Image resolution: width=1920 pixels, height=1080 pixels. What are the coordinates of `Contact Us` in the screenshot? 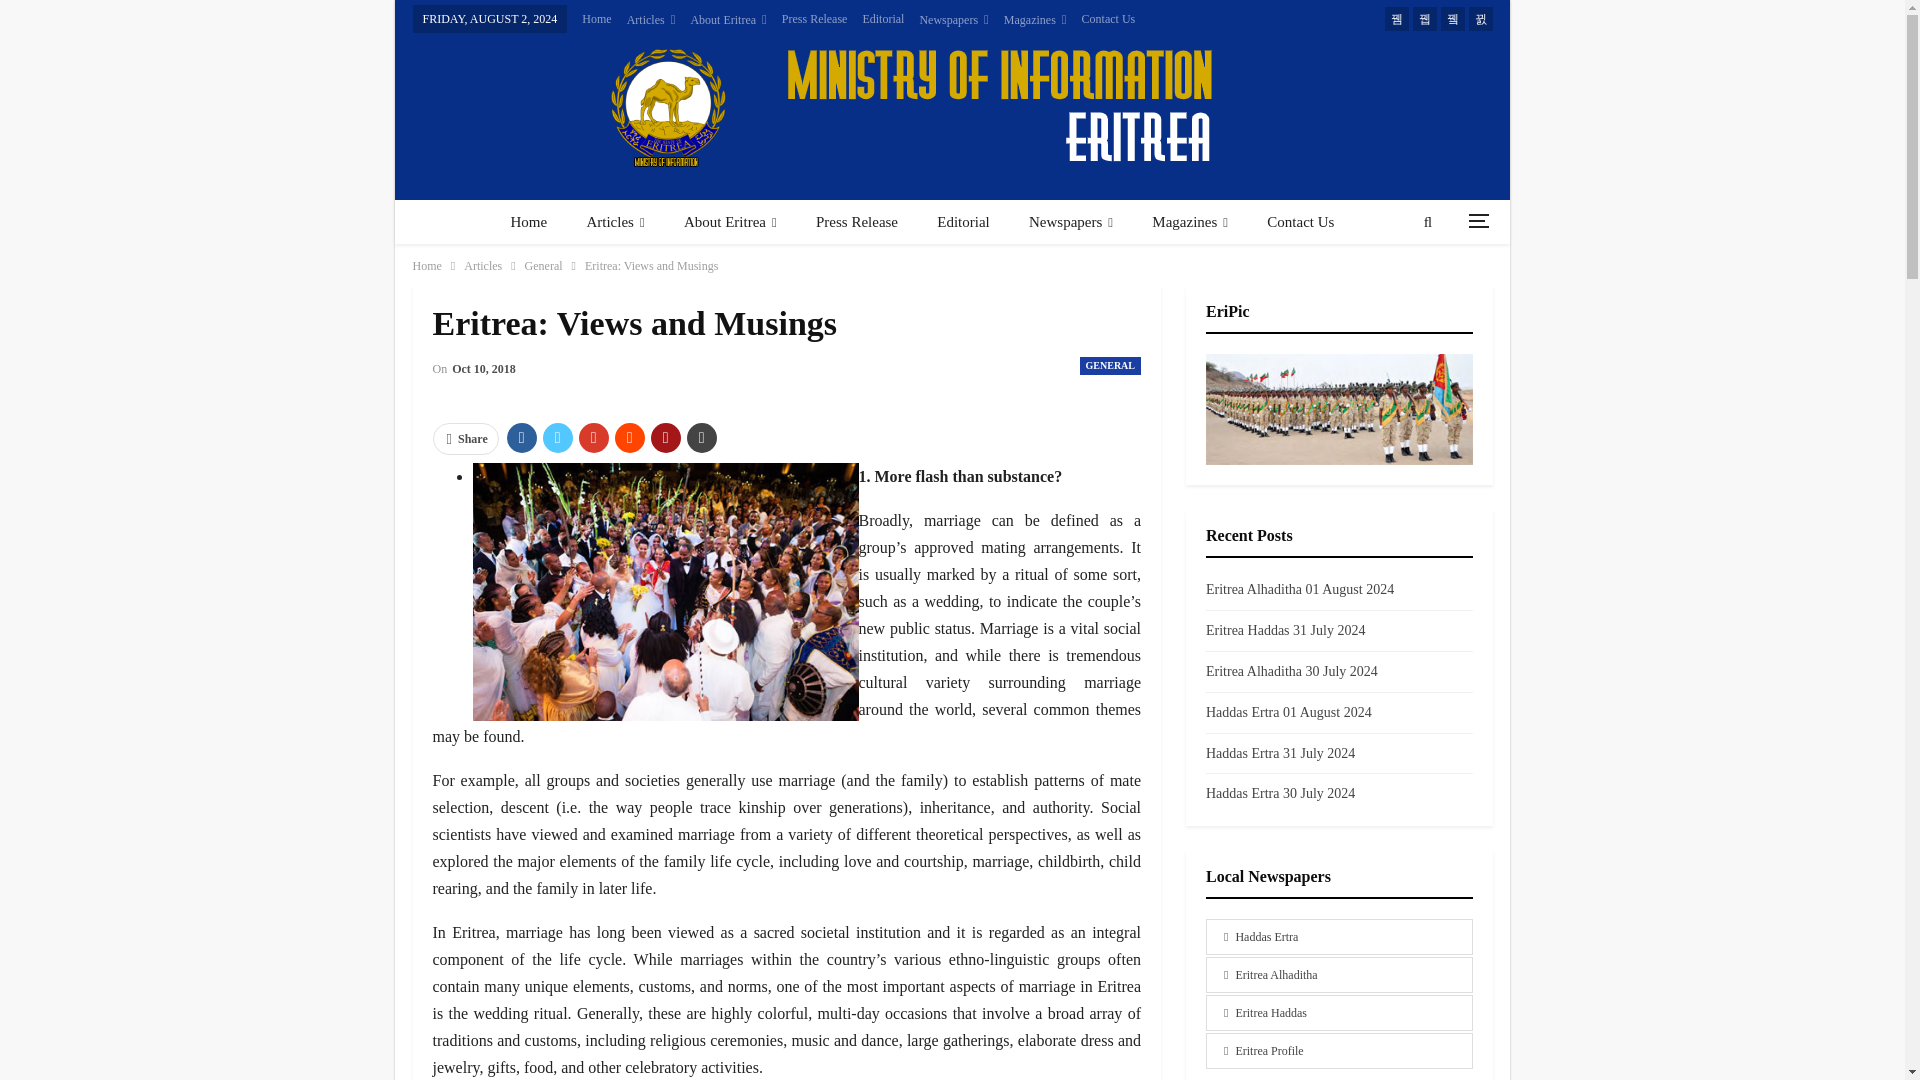 It's located at (1109, 18).